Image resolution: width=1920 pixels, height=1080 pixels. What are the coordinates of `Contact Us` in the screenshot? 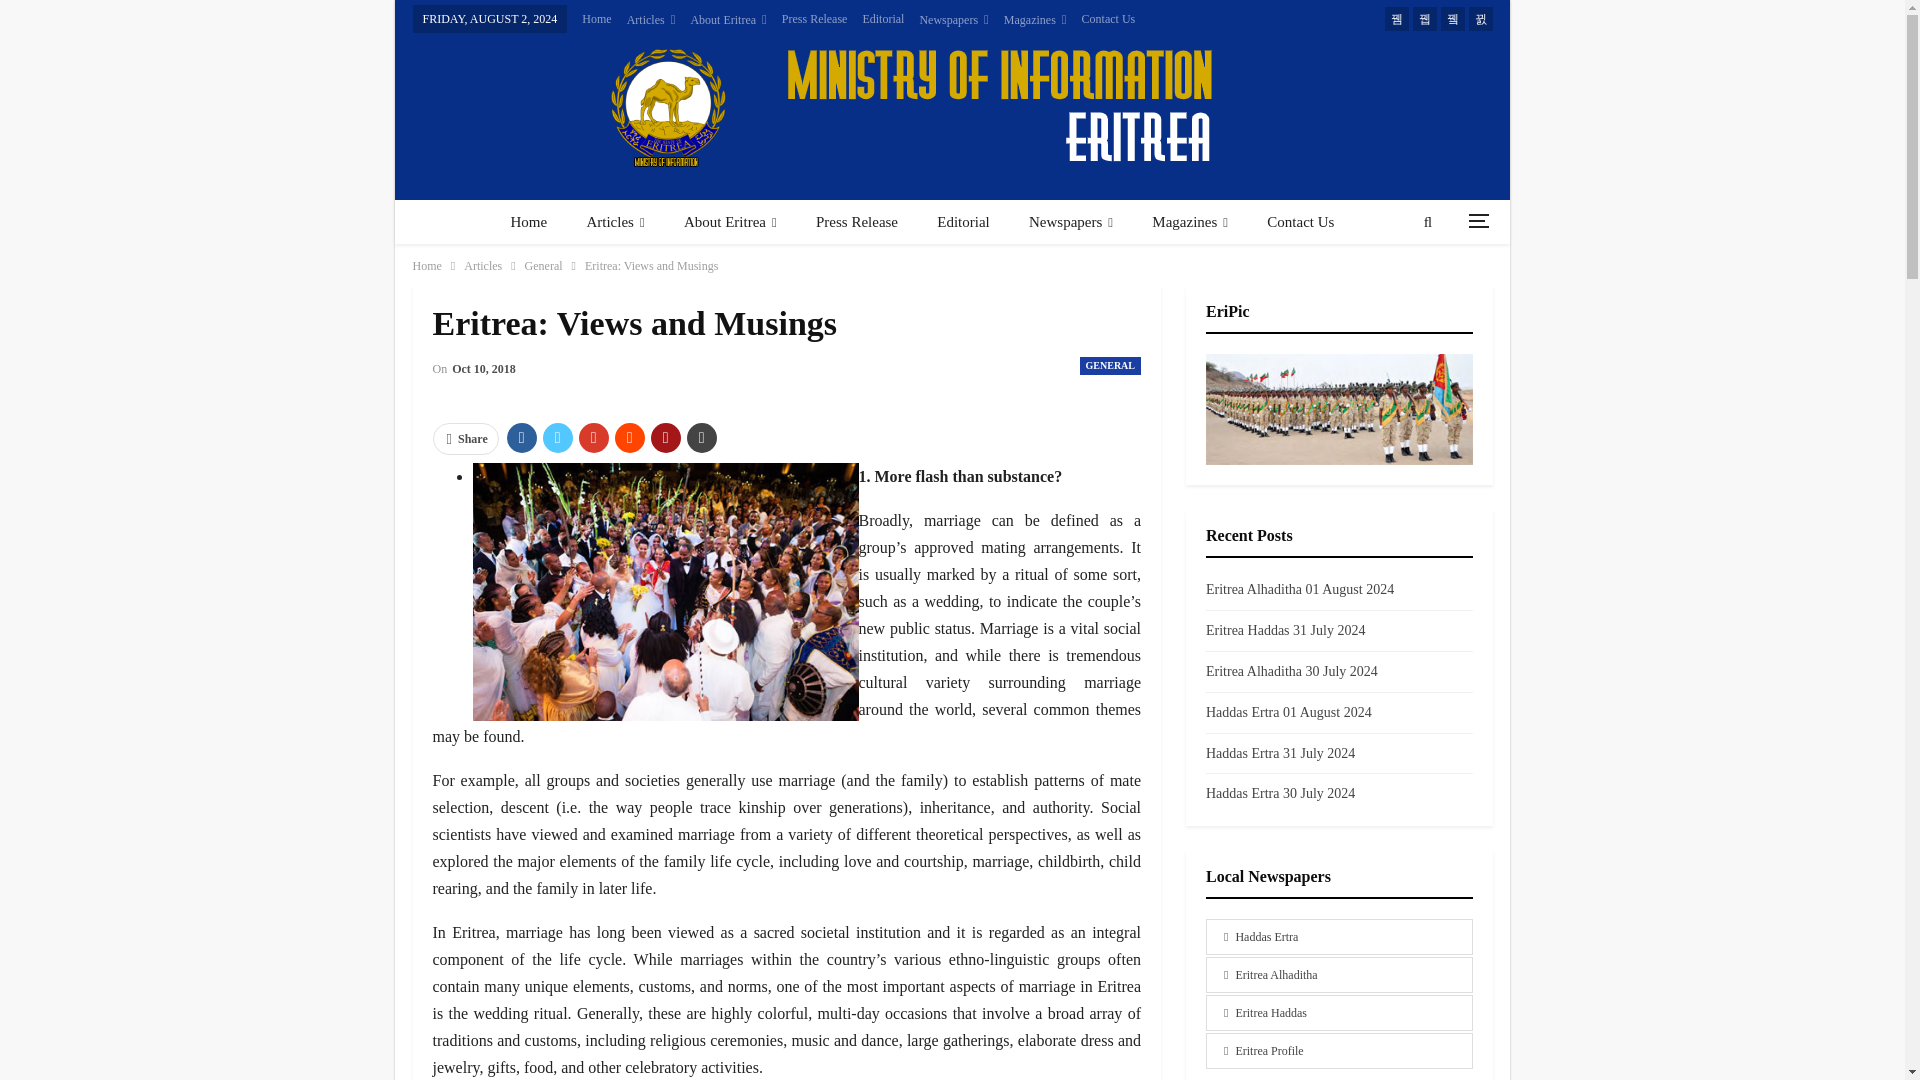 It's located at (1109, 18).